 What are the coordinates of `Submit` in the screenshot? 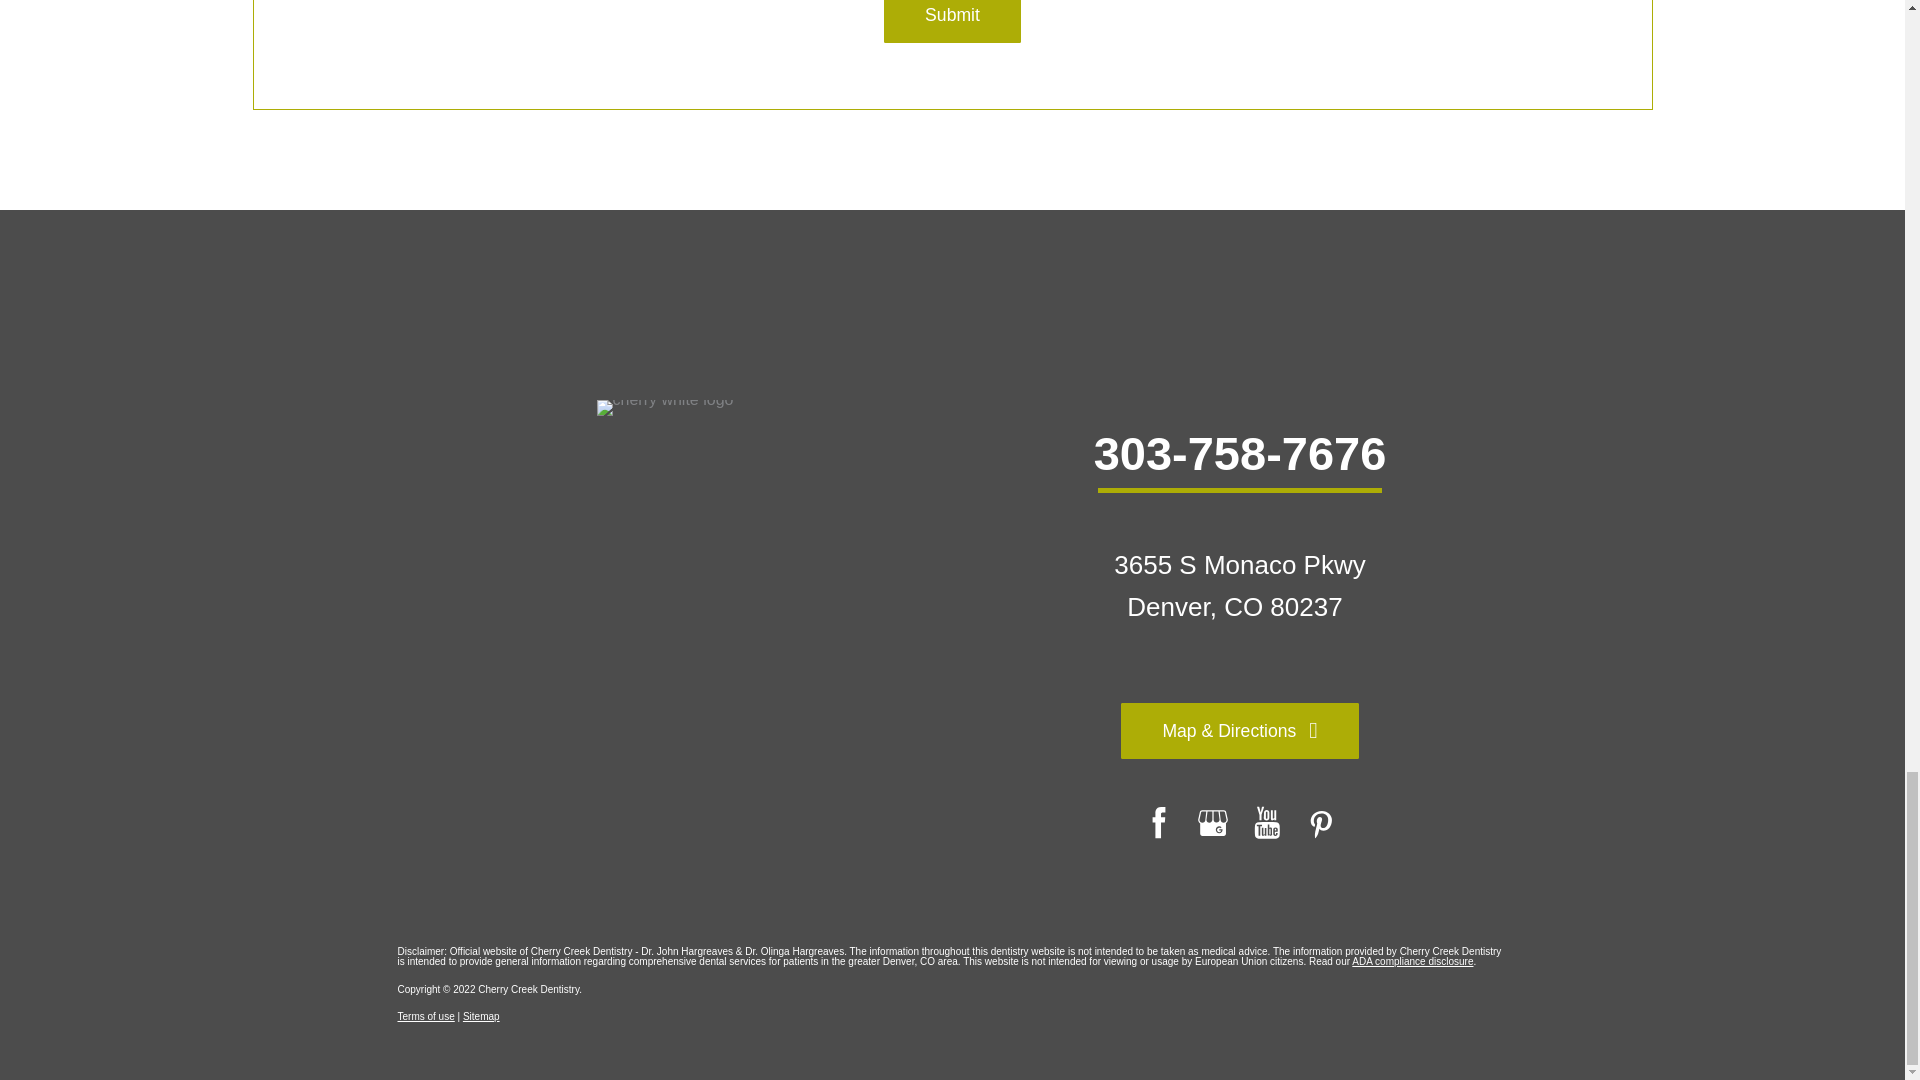 It's located at (952, 22).